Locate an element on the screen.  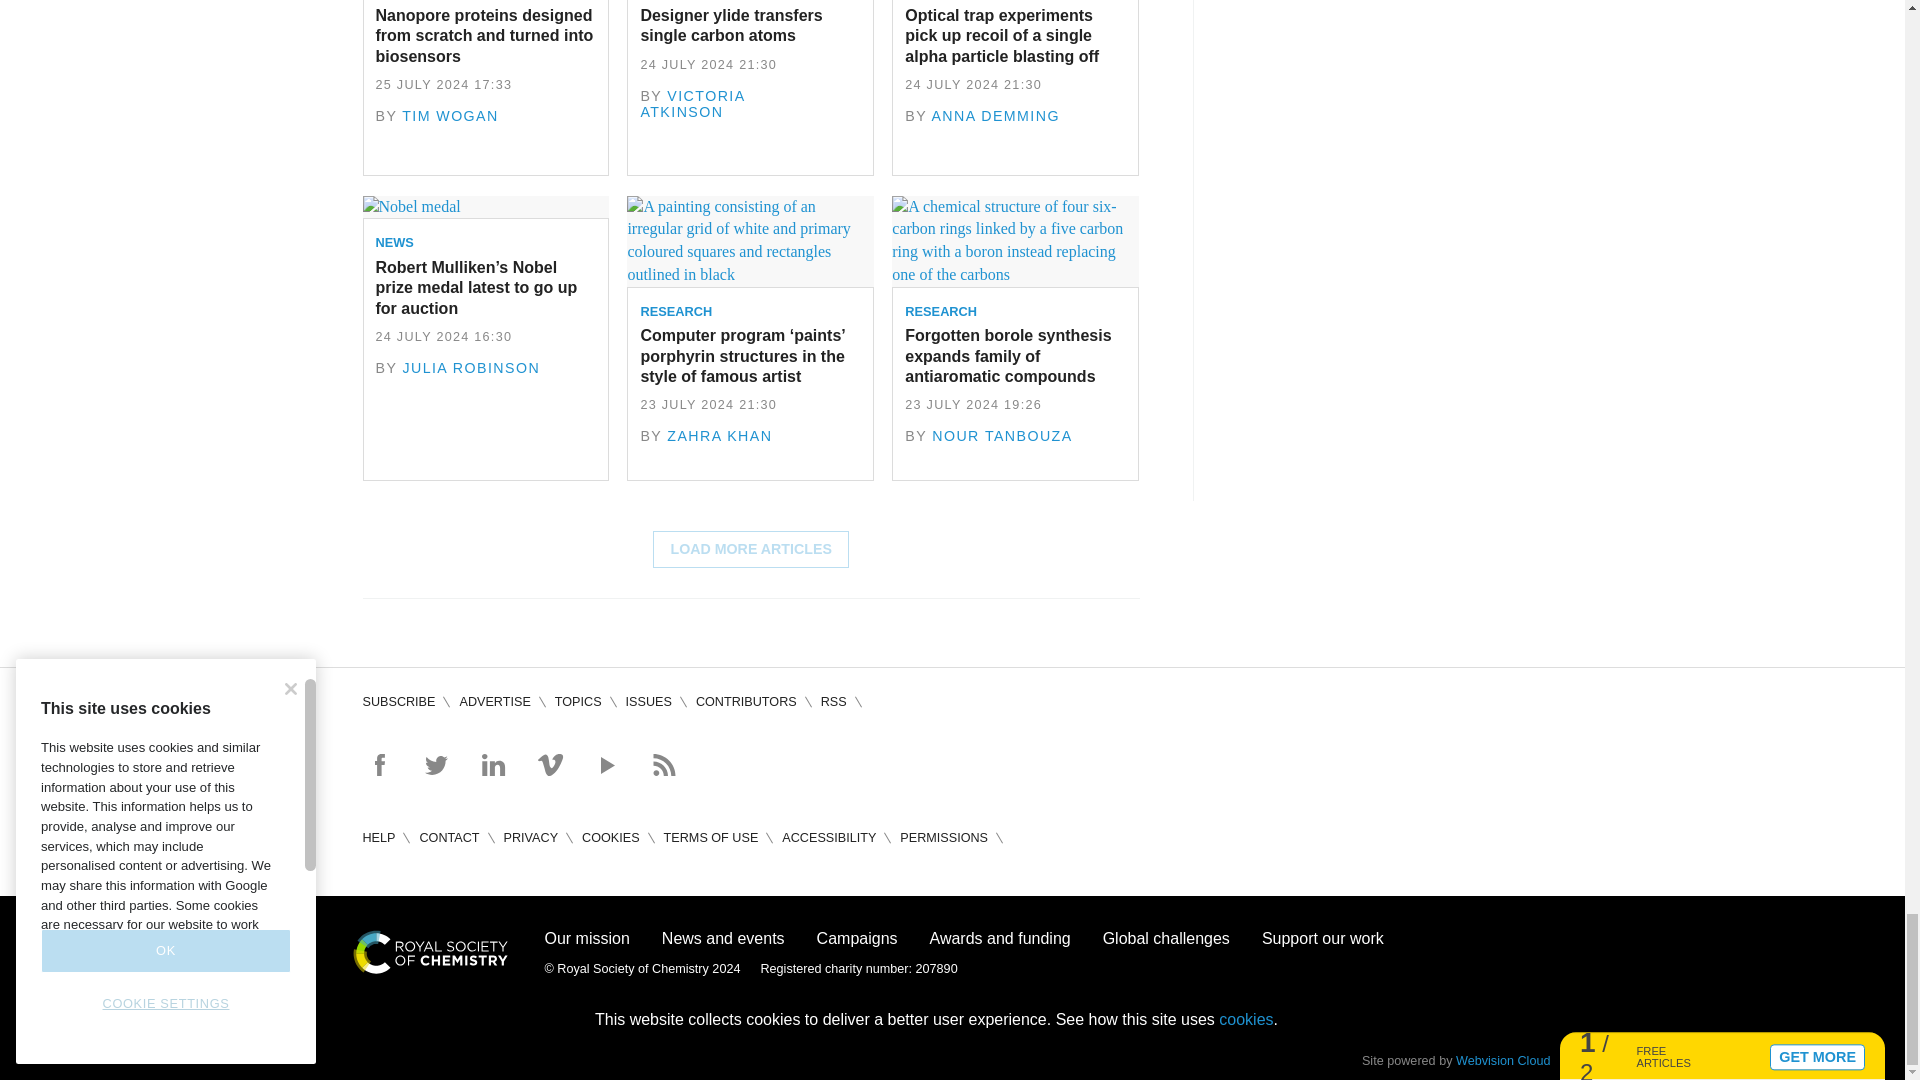
Follow on Facebook is located at coordinates (378, 764).